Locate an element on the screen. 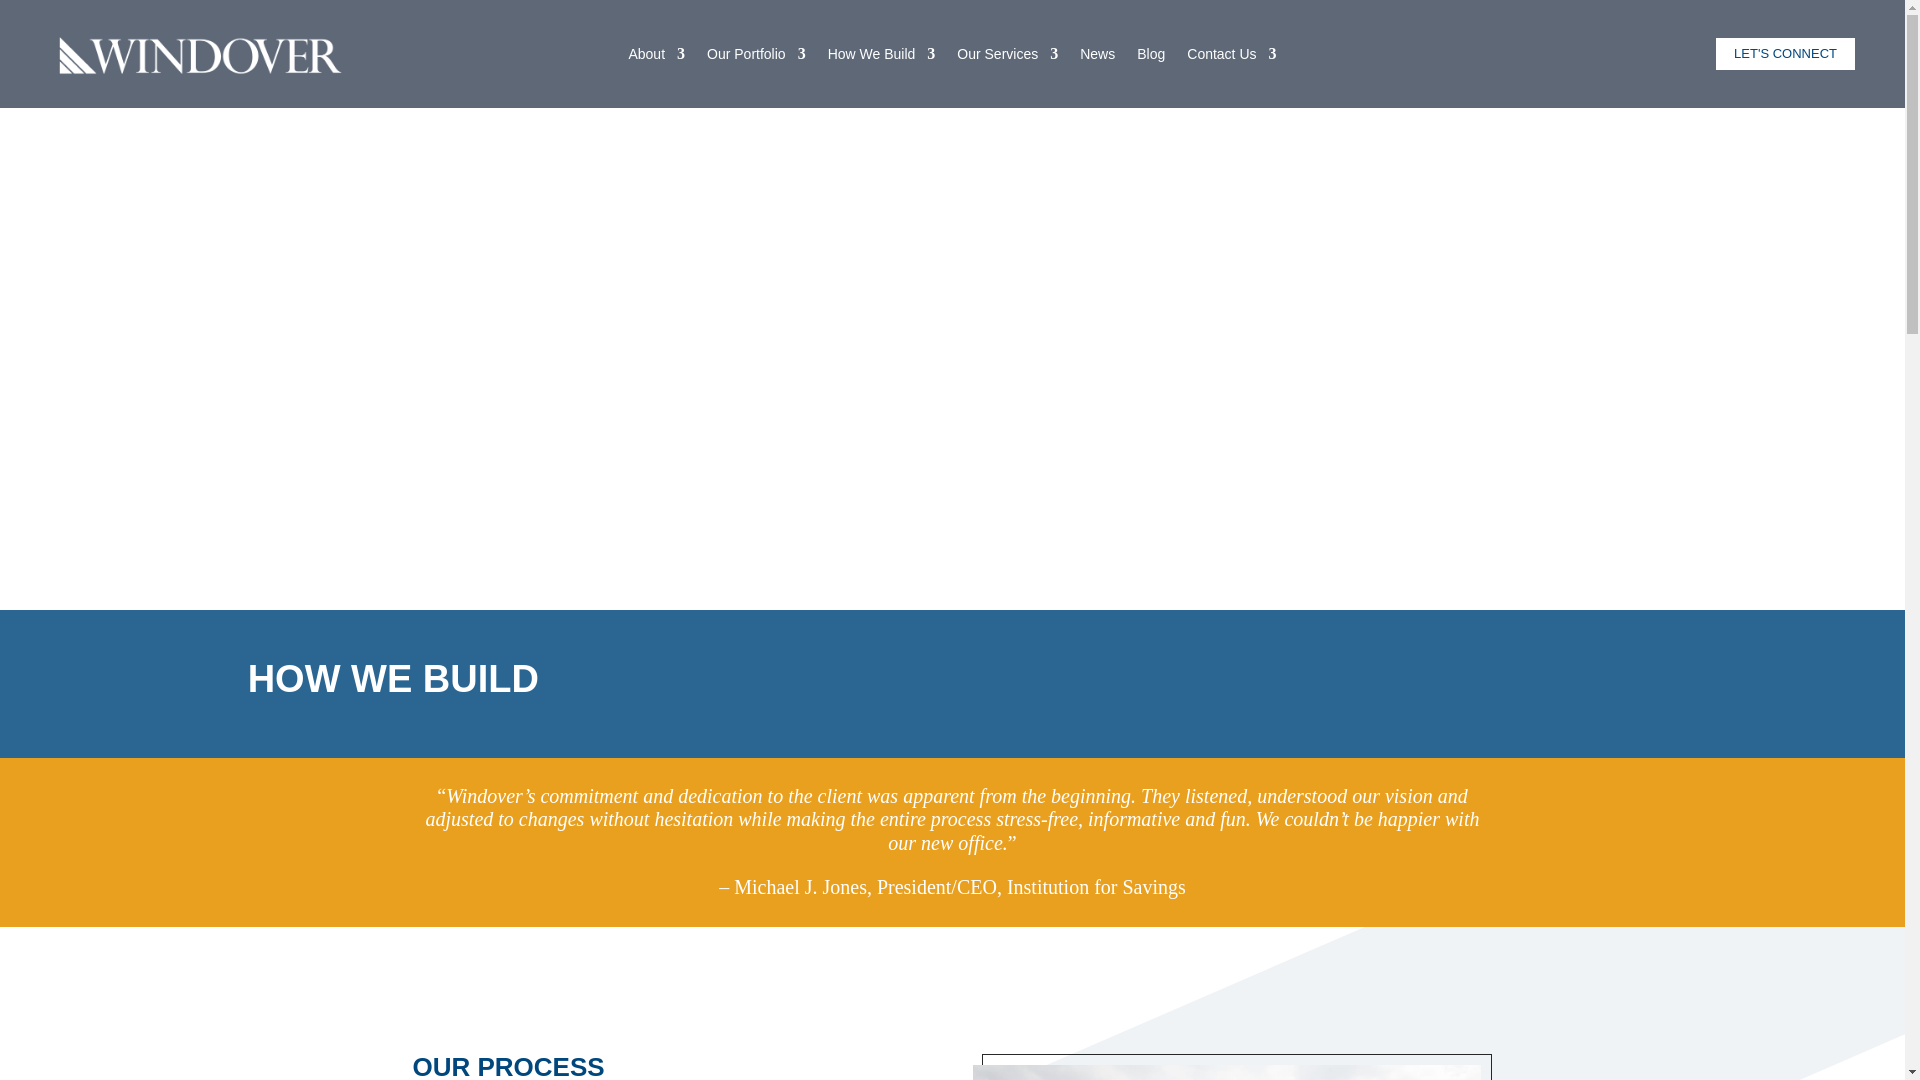 Image resolution: width=1920 pixels, height=1080 pixels. Windover Logo is located at coordinates (199, 54).